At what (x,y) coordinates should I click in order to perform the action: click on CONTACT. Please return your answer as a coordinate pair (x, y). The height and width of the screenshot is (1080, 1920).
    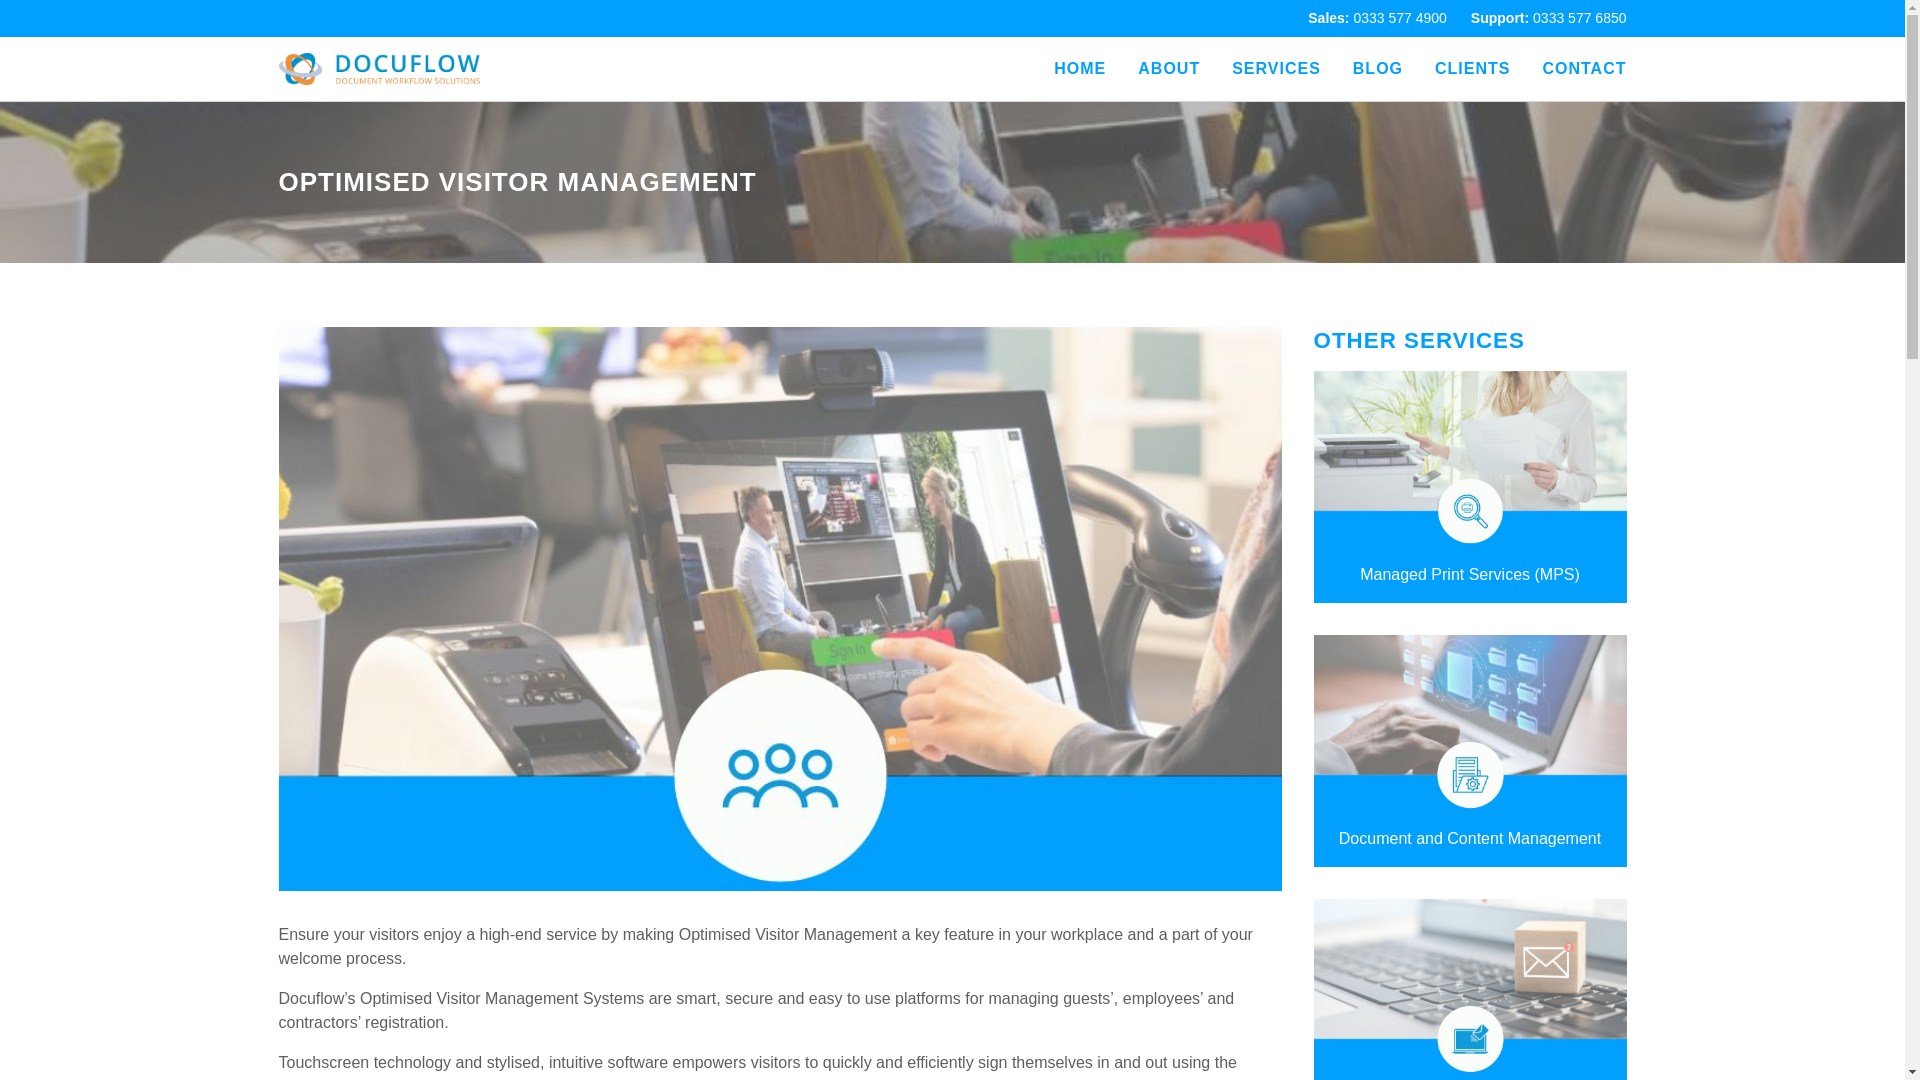
    Looking at the image, I should click on (1584, 69).